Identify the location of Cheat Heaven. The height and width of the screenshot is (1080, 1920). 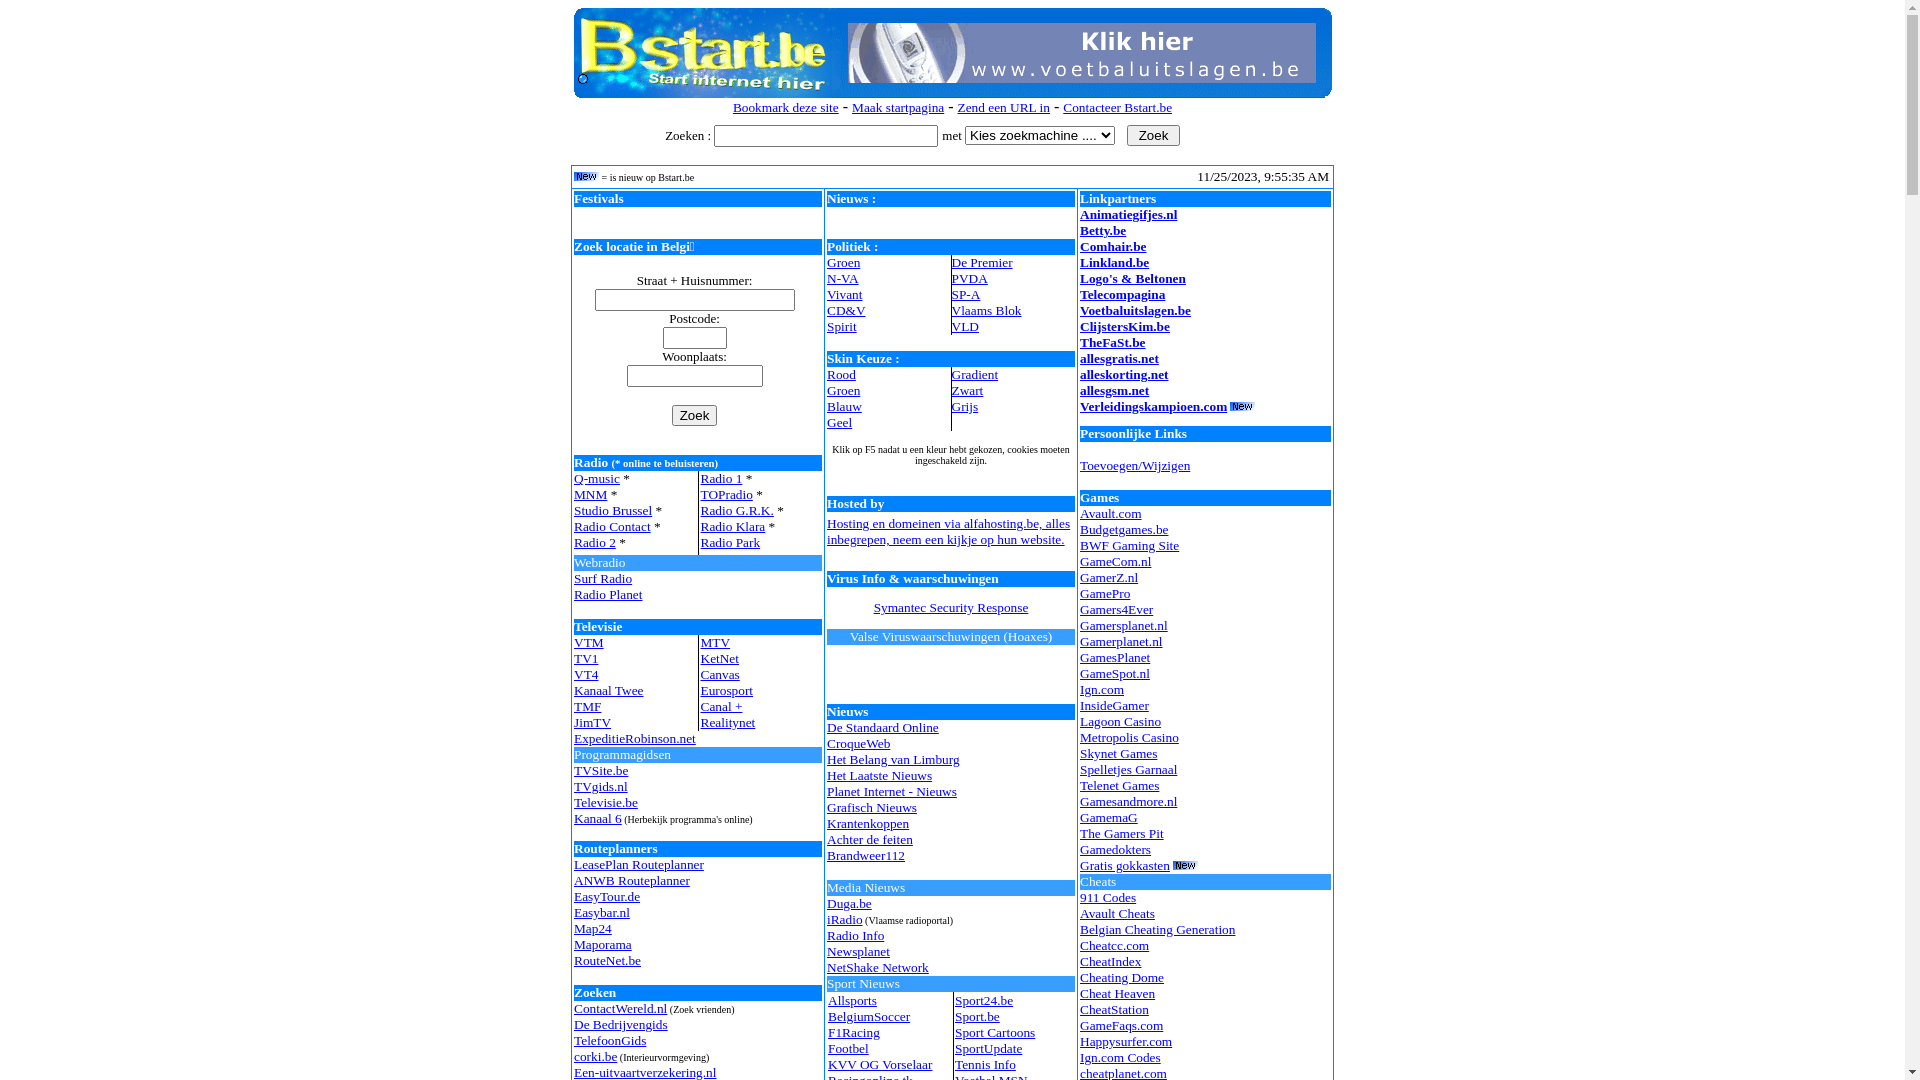
(1118, 994).